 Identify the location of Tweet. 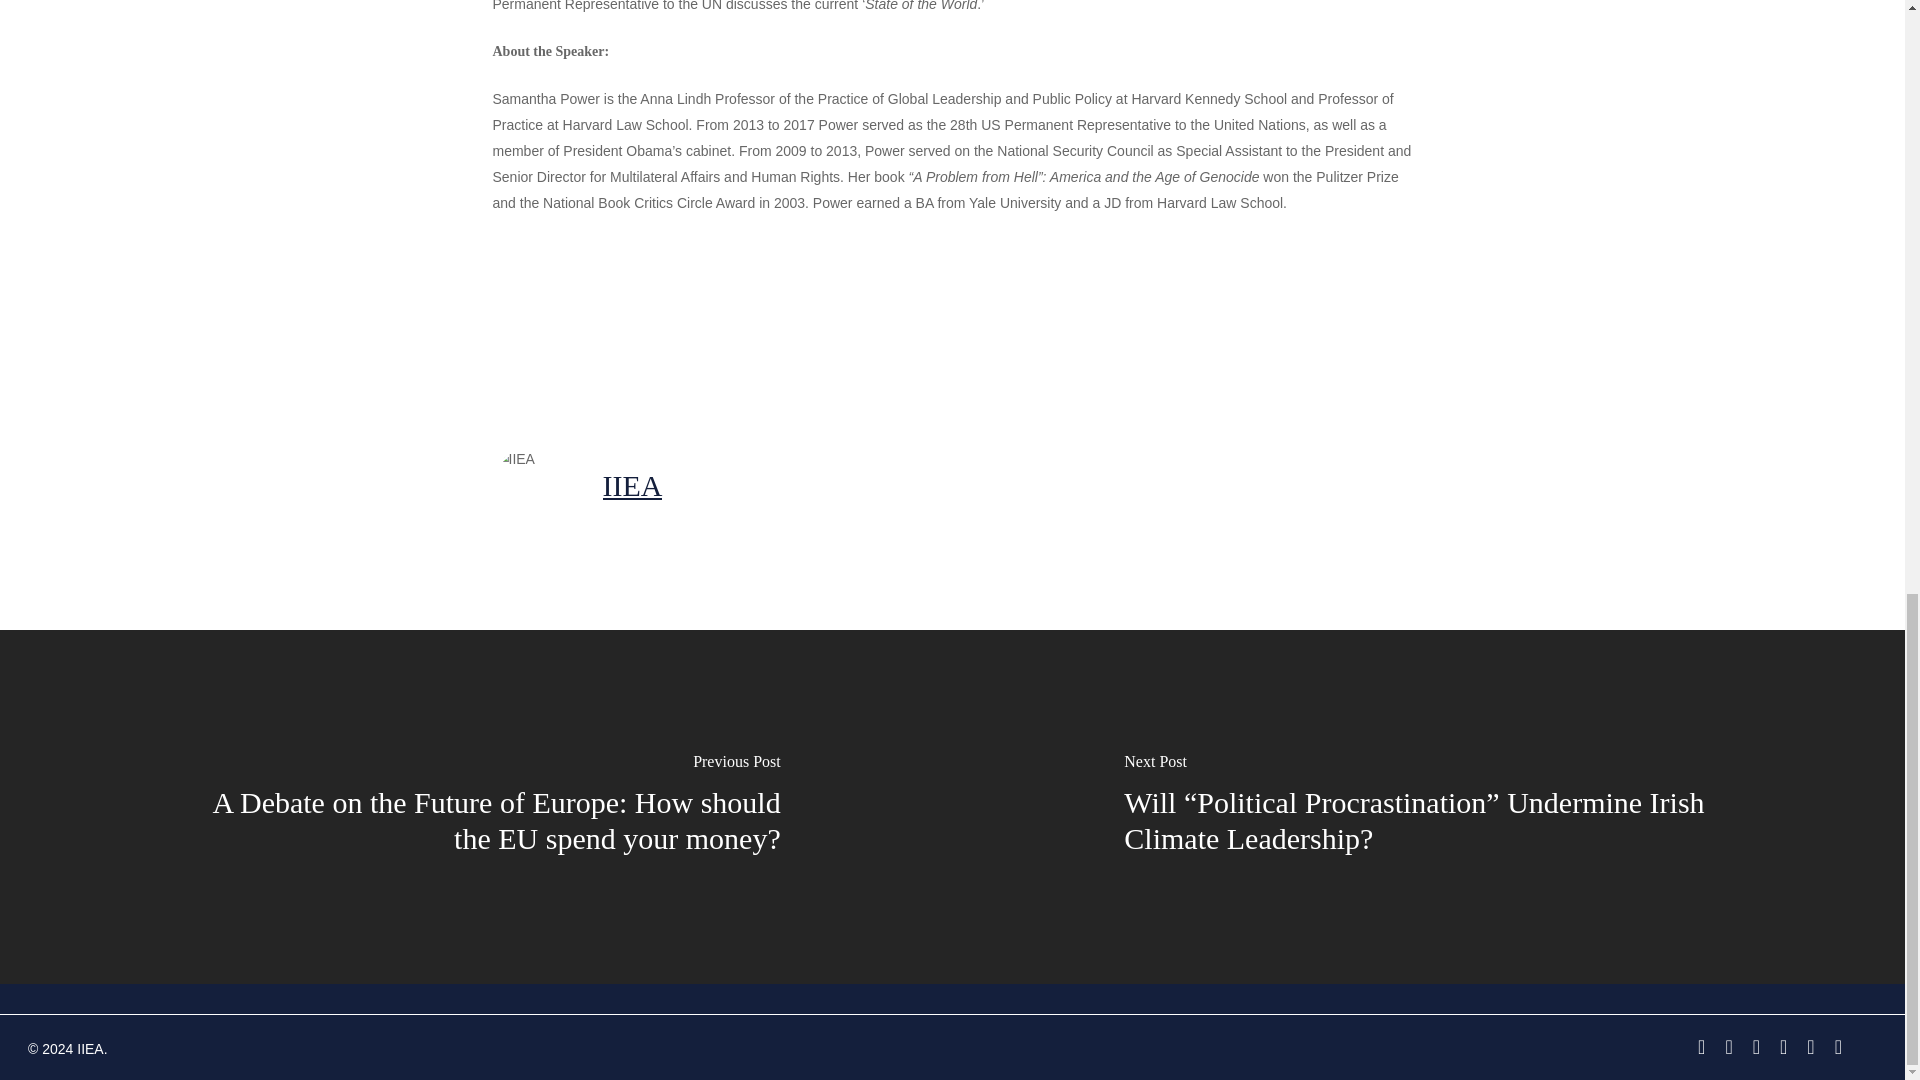
(672, 325).